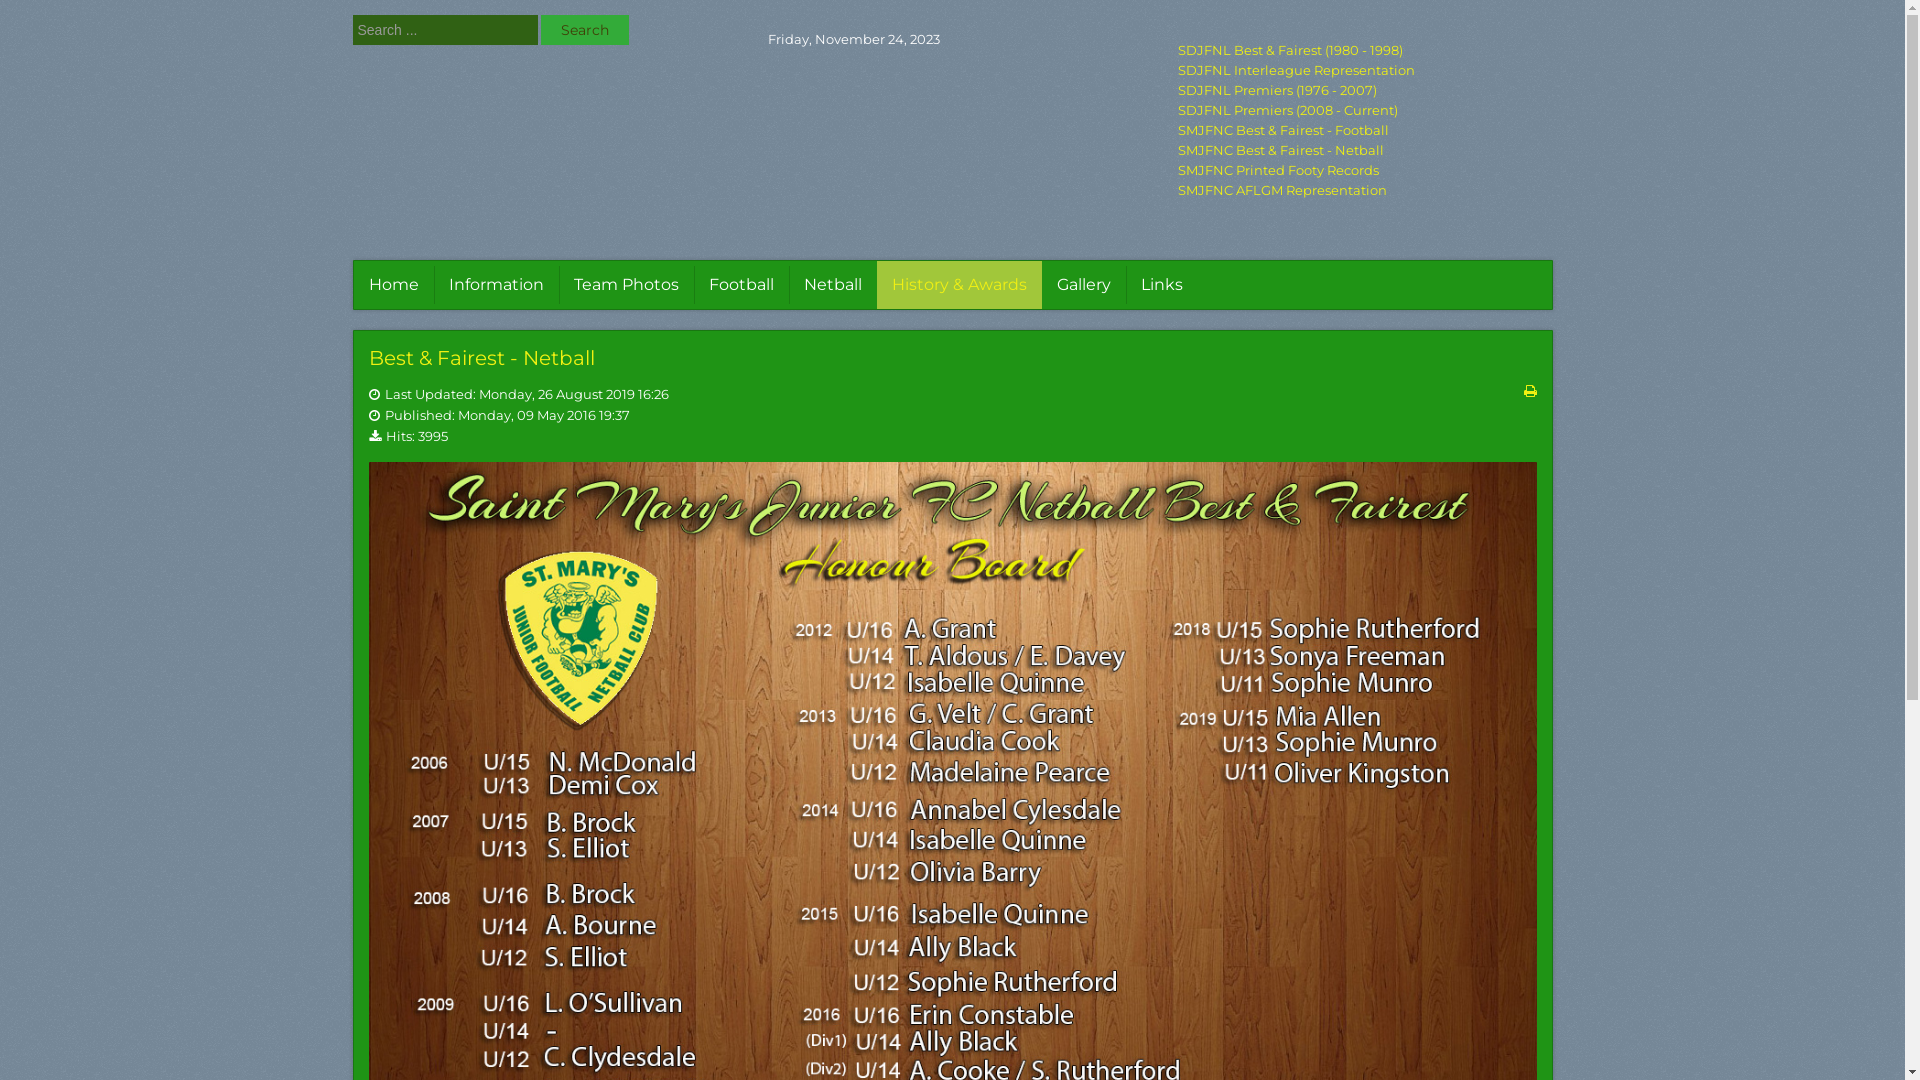  Describe the element at coordinates (1353, 110) in the screenshot. I see `SDJFNL Premiers (2008 - Current)` at that location.